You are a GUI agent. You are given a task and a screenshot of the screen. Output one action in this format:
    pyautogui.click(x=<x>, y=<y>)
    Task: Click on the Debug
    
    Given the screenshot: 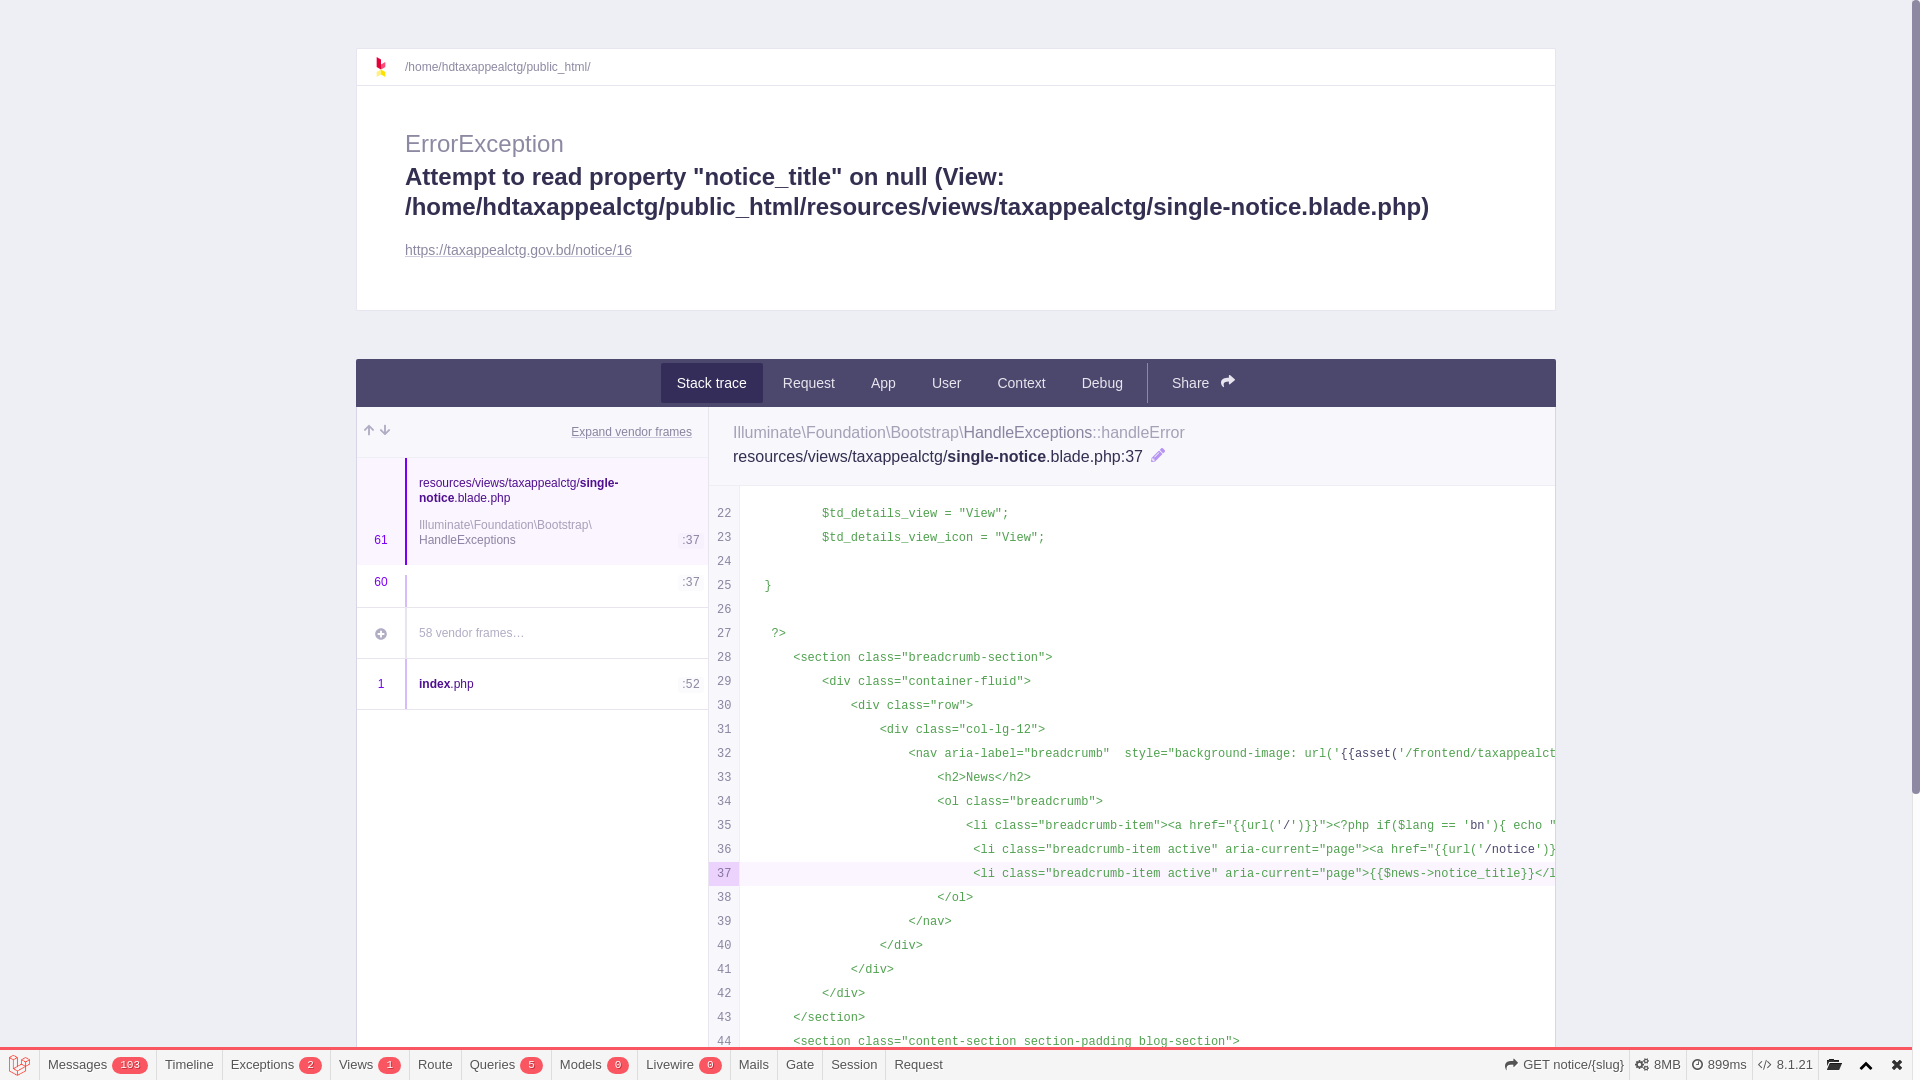 What is the action you would take?
    pyautogui.click(x=1102, y=383)
    